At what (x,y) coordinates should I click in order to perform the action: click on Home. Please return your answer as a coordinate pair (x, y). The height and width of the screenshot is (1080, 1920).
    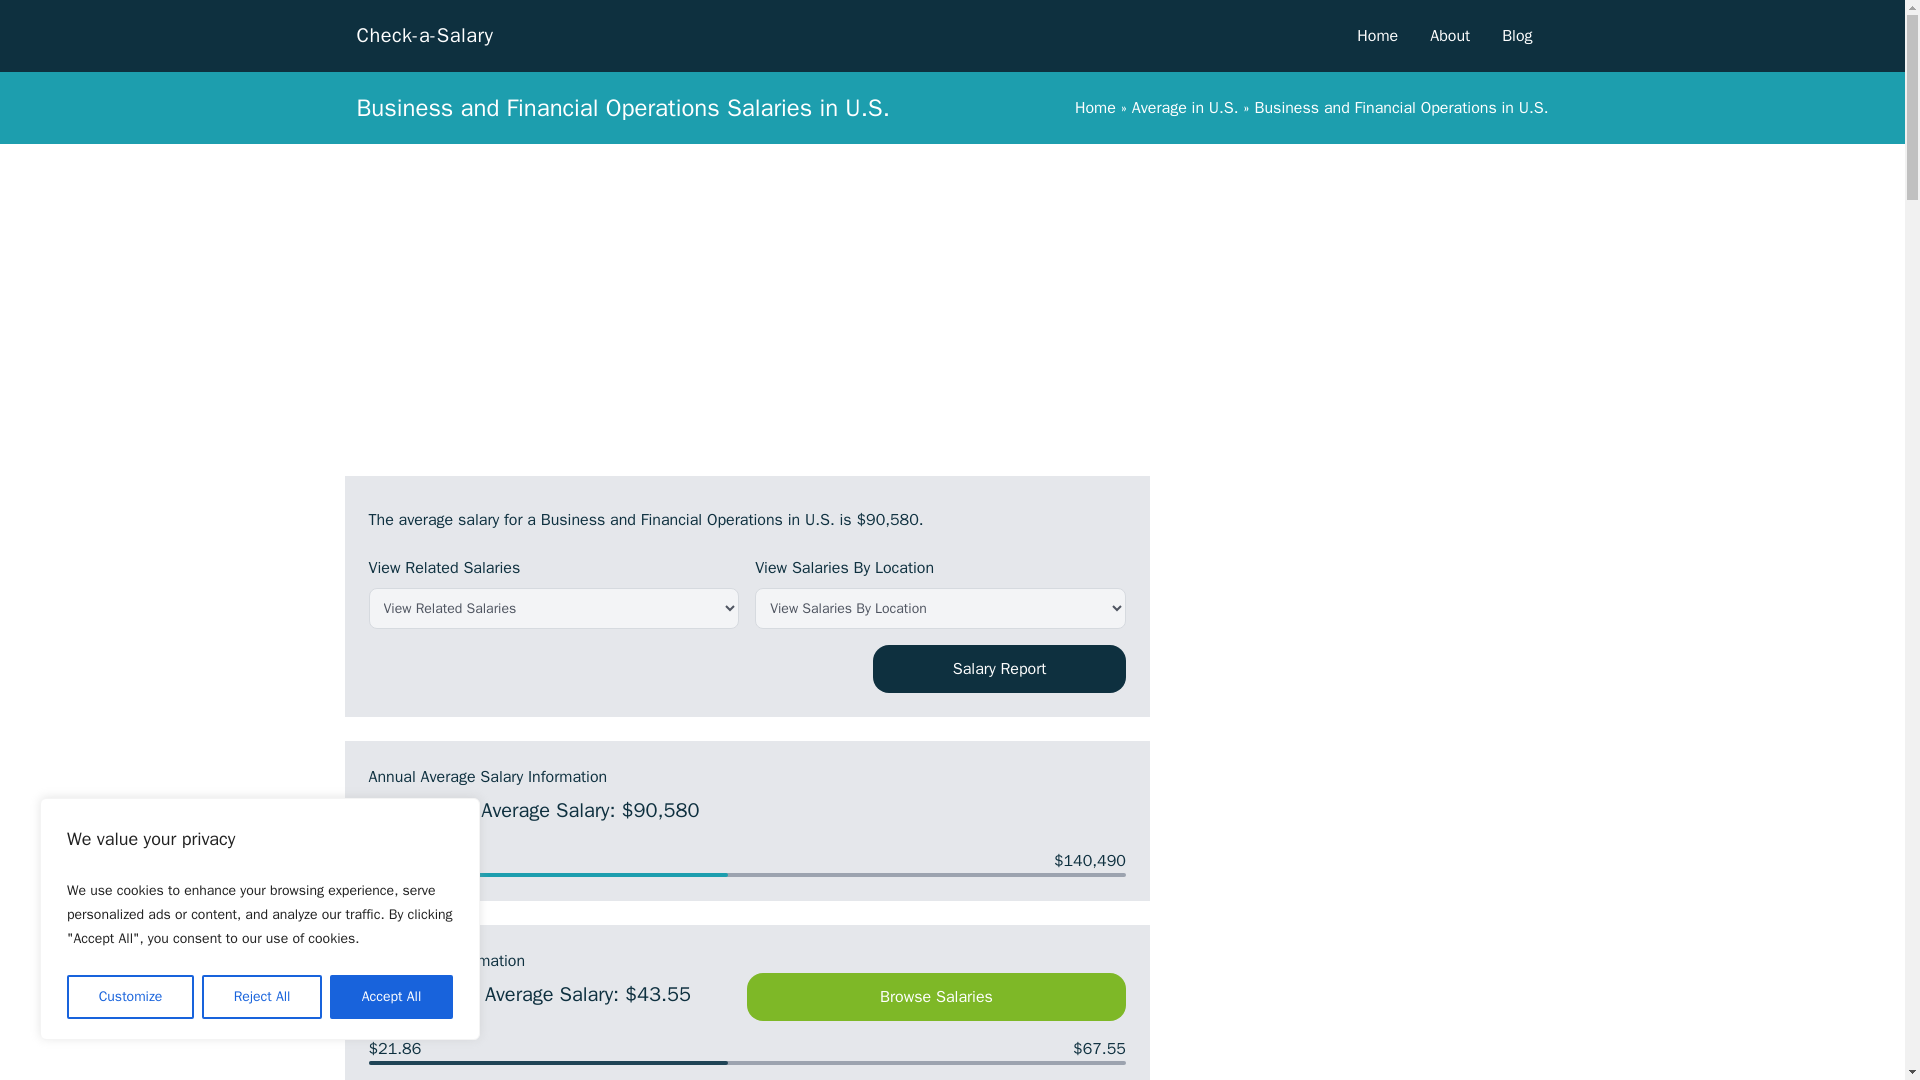
    Looking at the image, I should click on (1095, 108).